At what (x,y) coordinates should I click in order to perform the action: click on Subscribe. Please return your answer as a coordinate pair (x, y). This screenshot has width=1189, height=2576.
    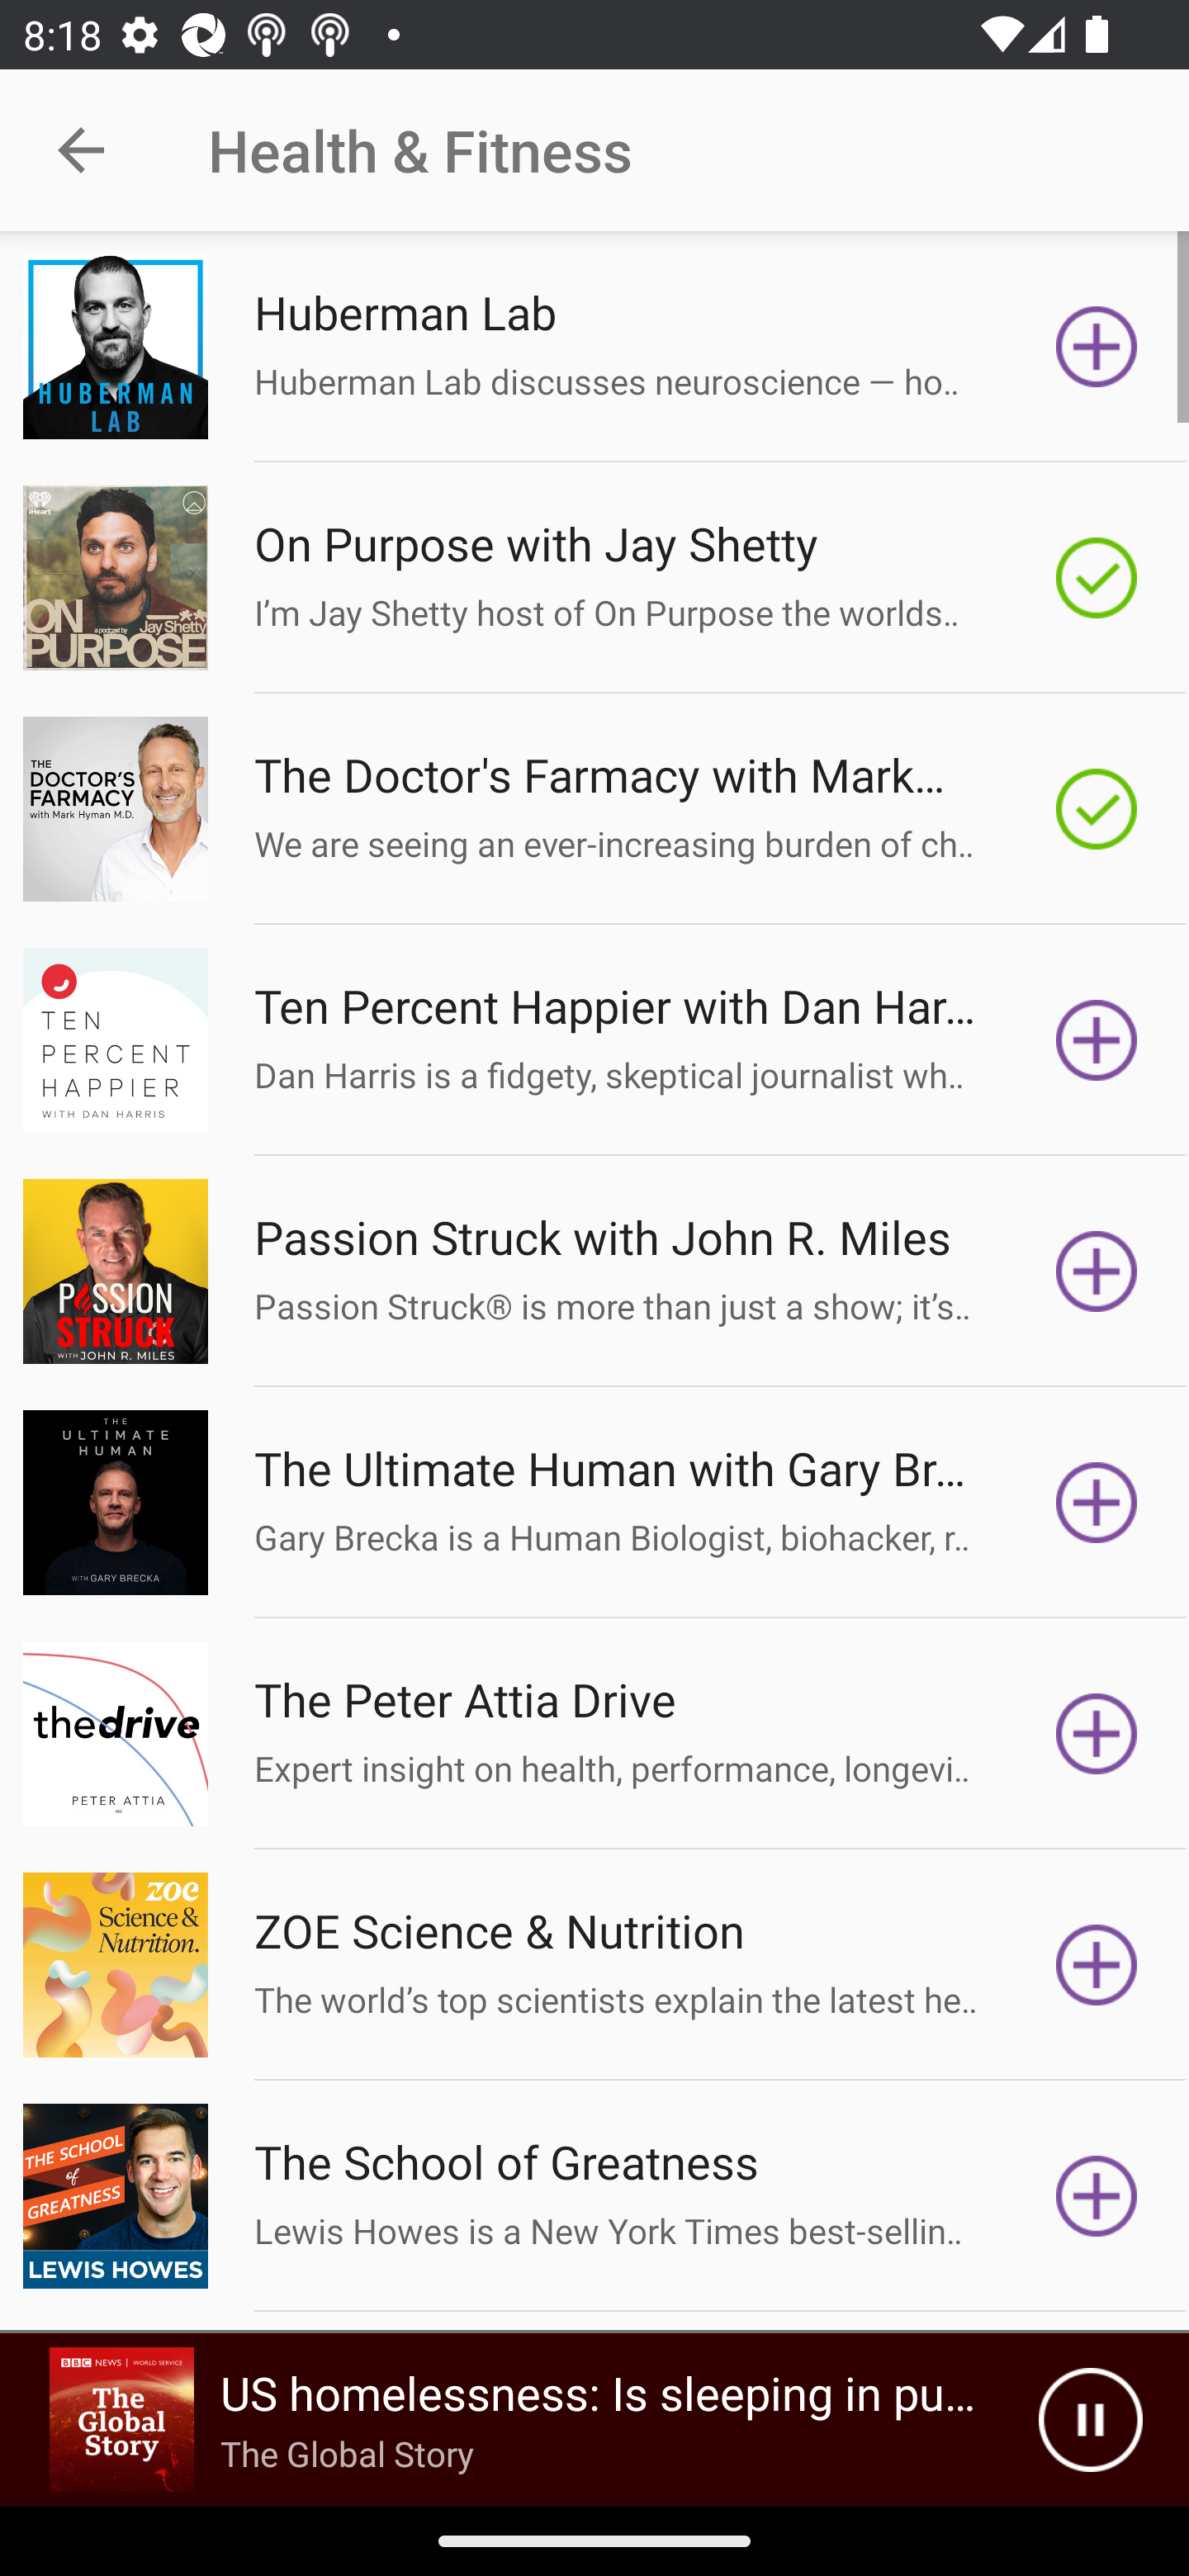
    Looking at the image, I should click on (1097, 1734).